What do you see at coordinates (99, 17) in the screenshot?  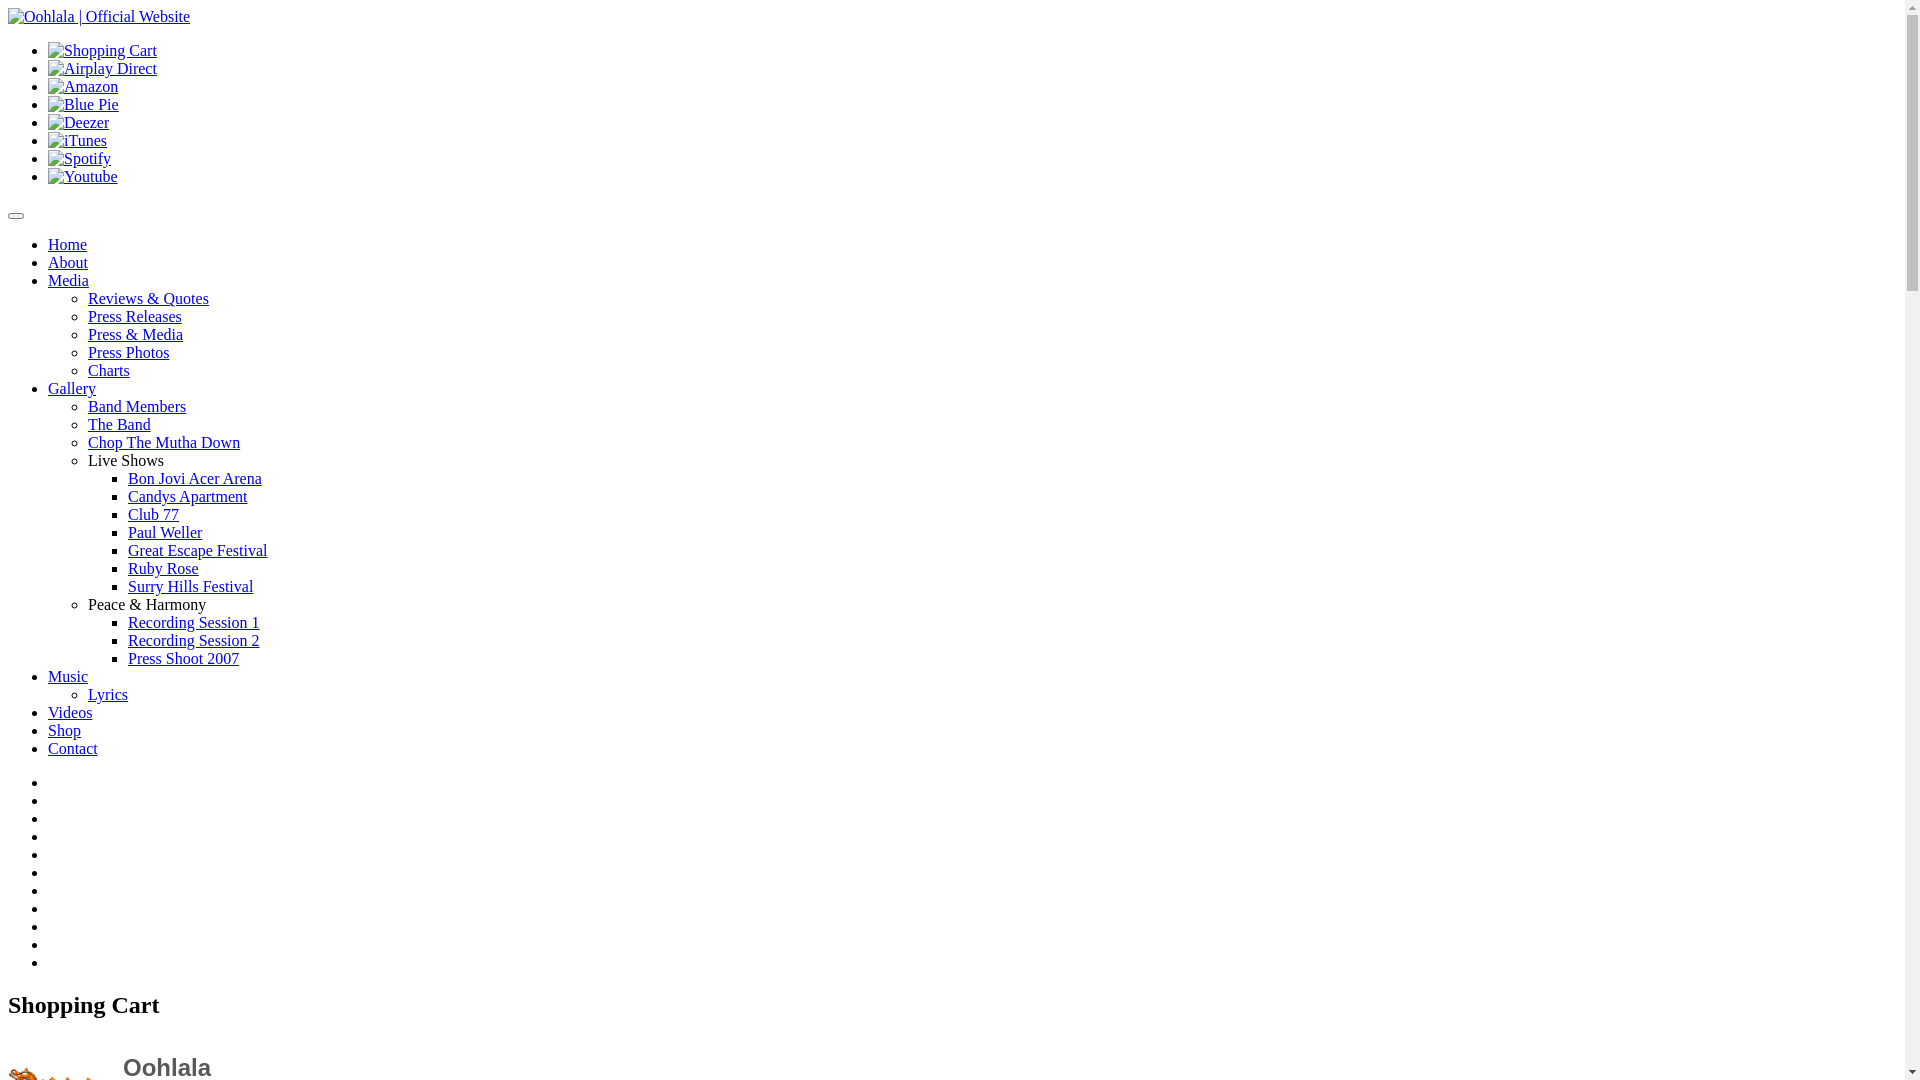 I see `Oohlala | Official Website` at bounding box center [99, 17].